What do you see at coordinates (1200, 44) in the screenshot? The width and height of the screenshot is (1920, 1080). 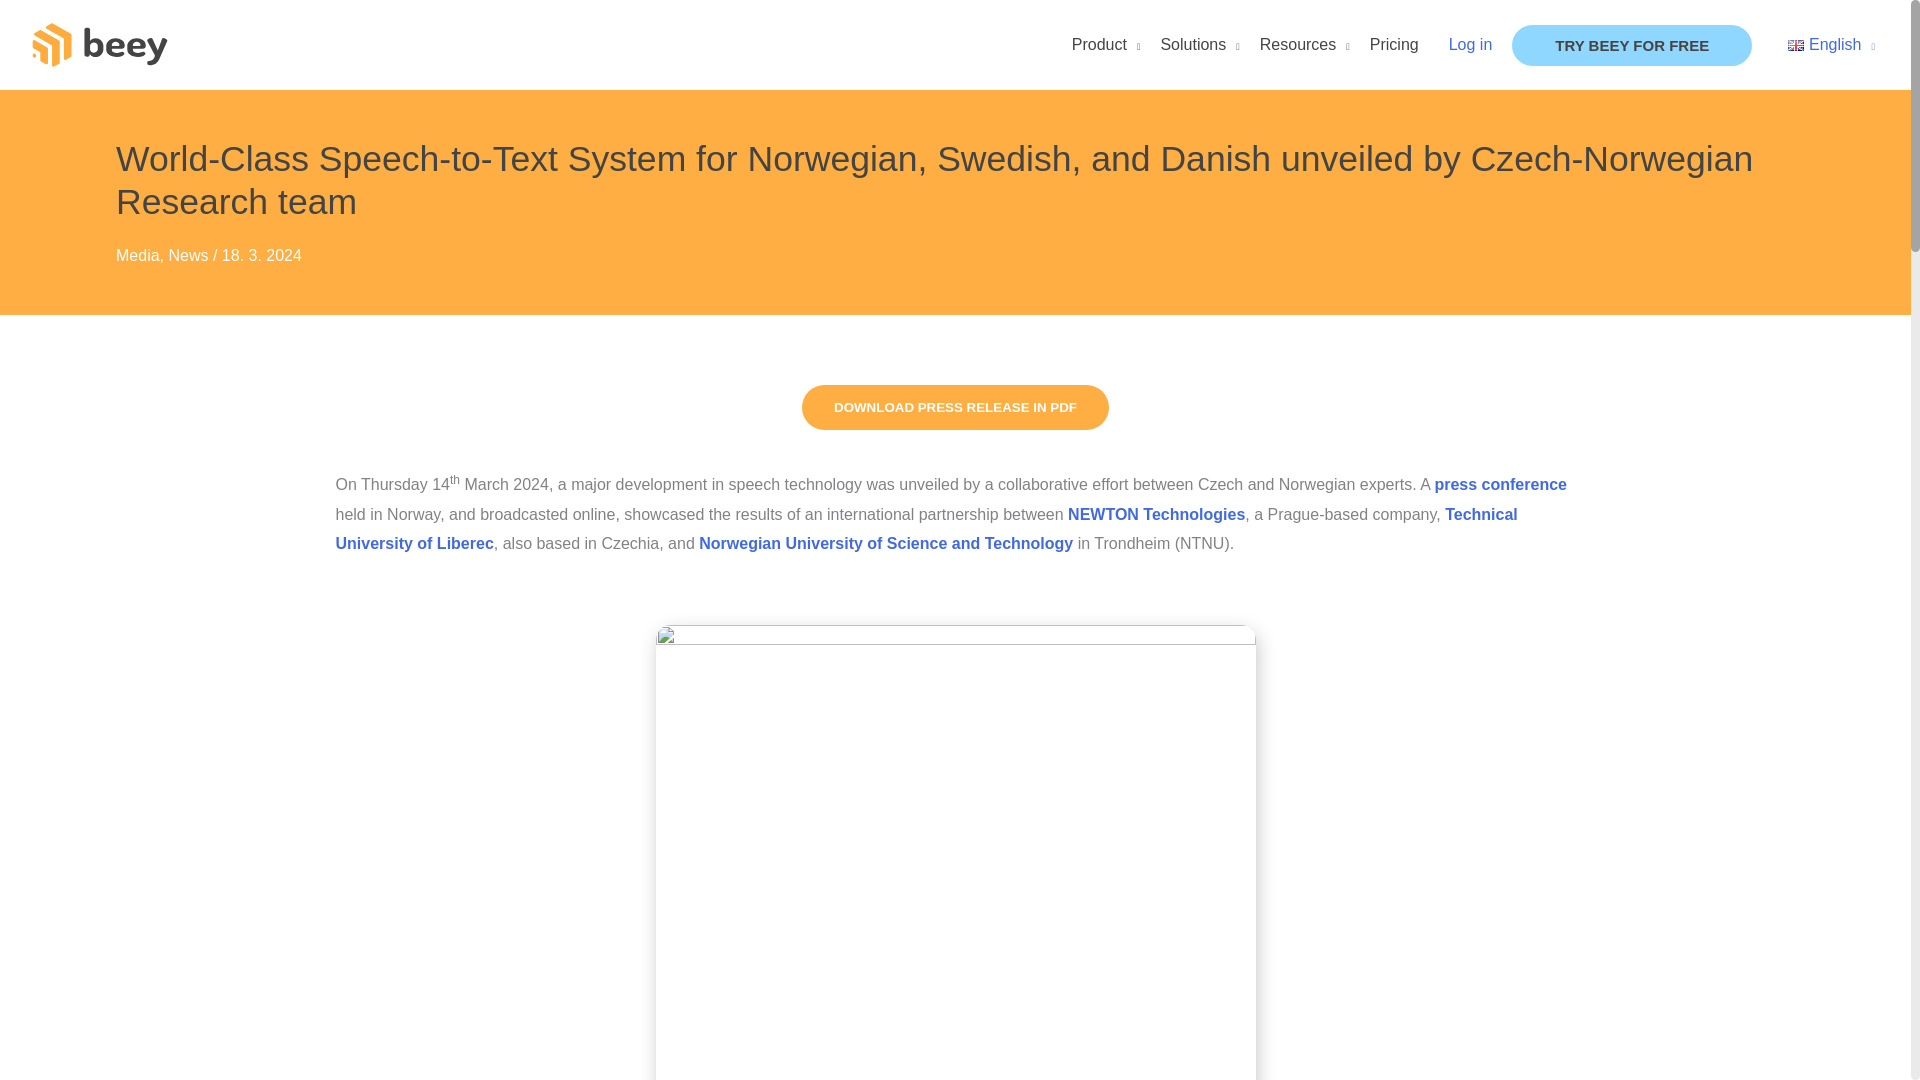 I see `Solutions` at bounding box center [1200, 44].